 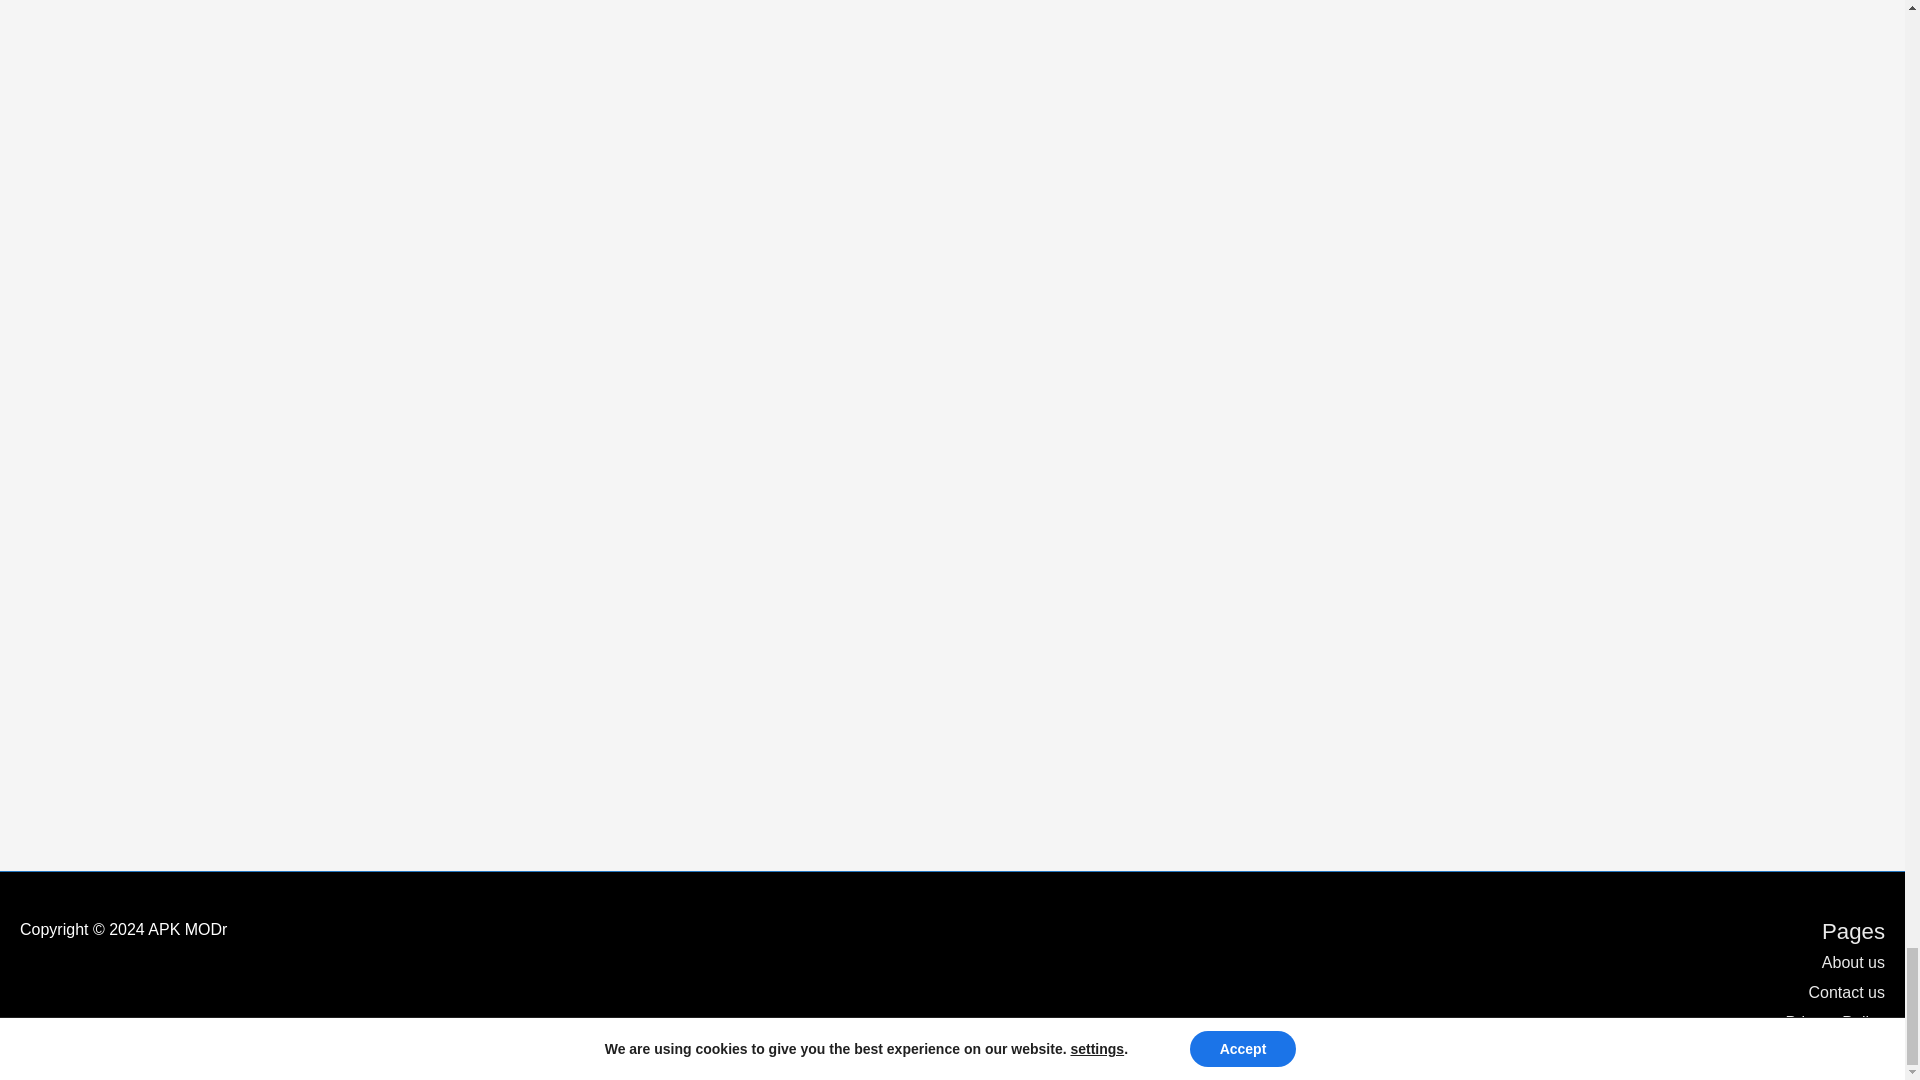 What do you see at coordinates (230, 92) in the screenshot?
I see `Advertisement` at bounding box center [230, 92].